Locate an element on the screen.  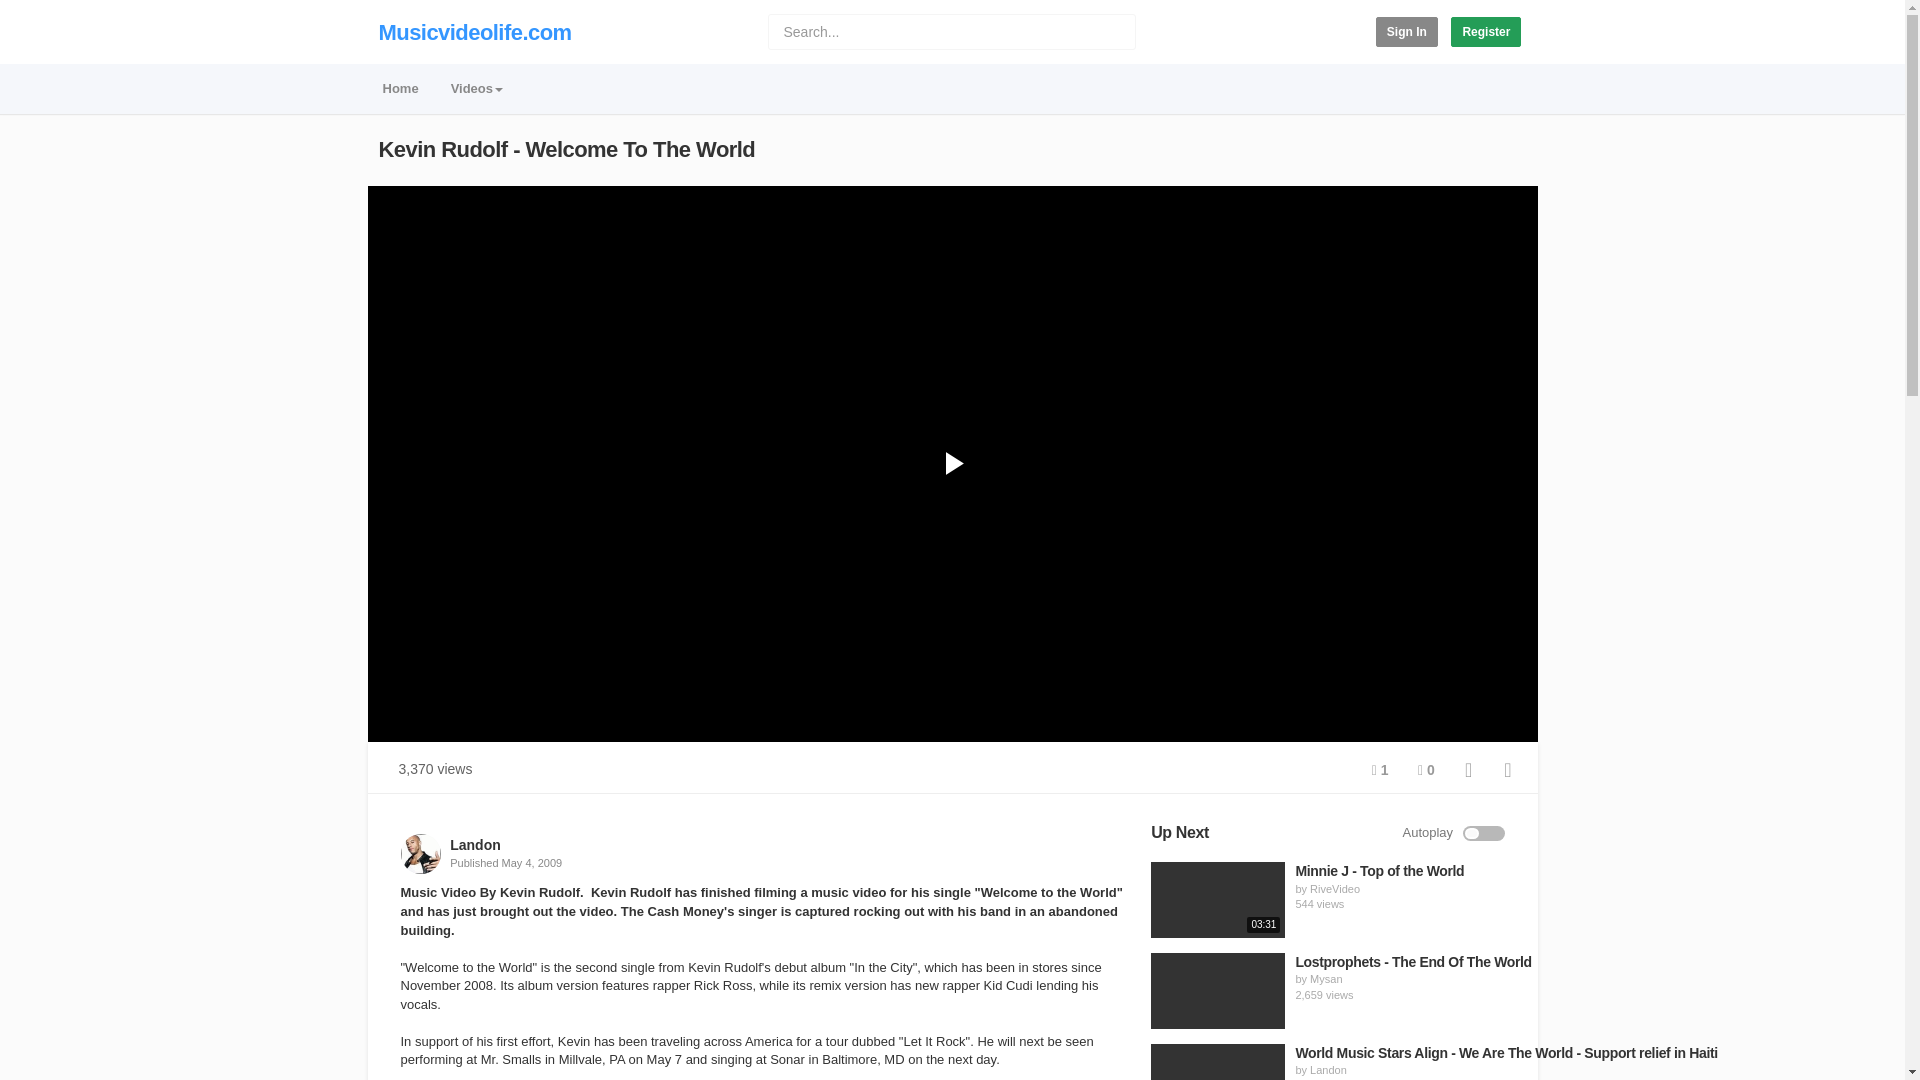
Videos is located at coordinates (476, 90).